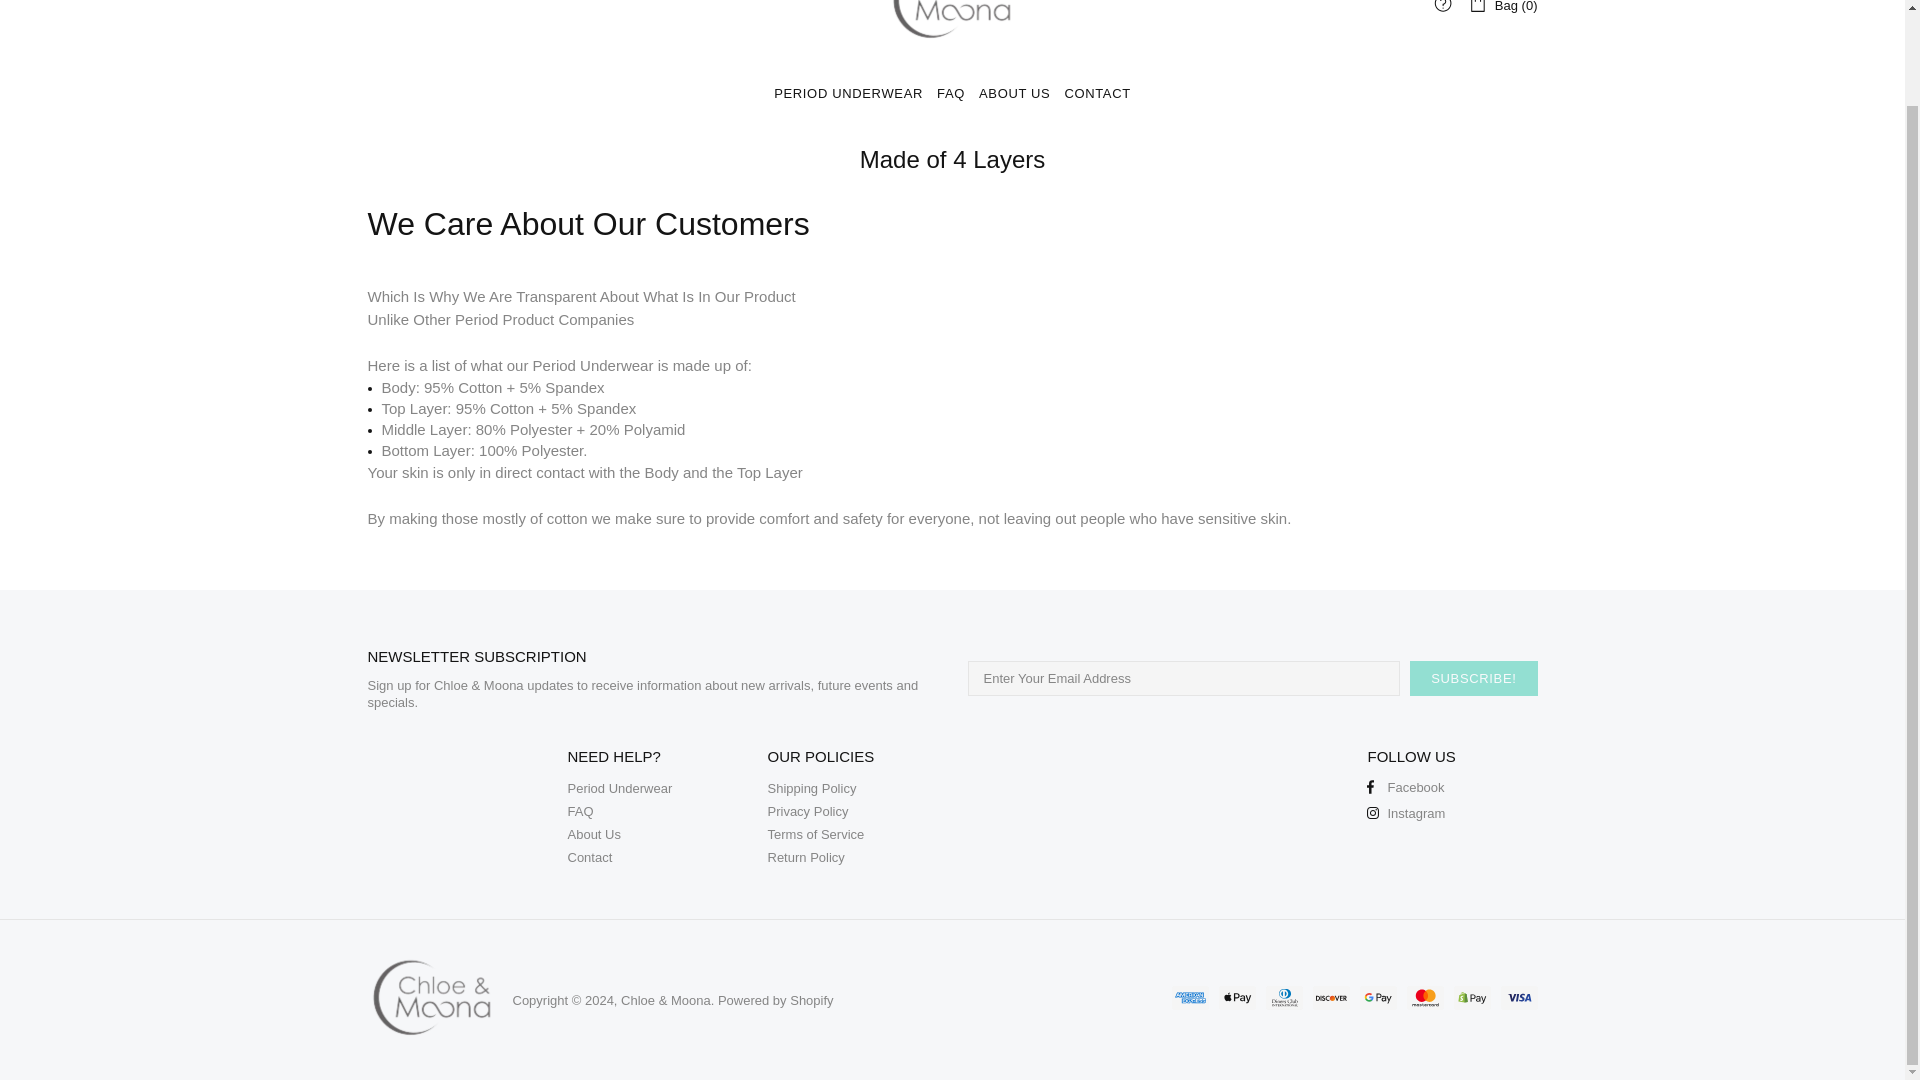  Describe the element at coordinates (950, 94) in the screenshot. I see `FAQ` at that location.